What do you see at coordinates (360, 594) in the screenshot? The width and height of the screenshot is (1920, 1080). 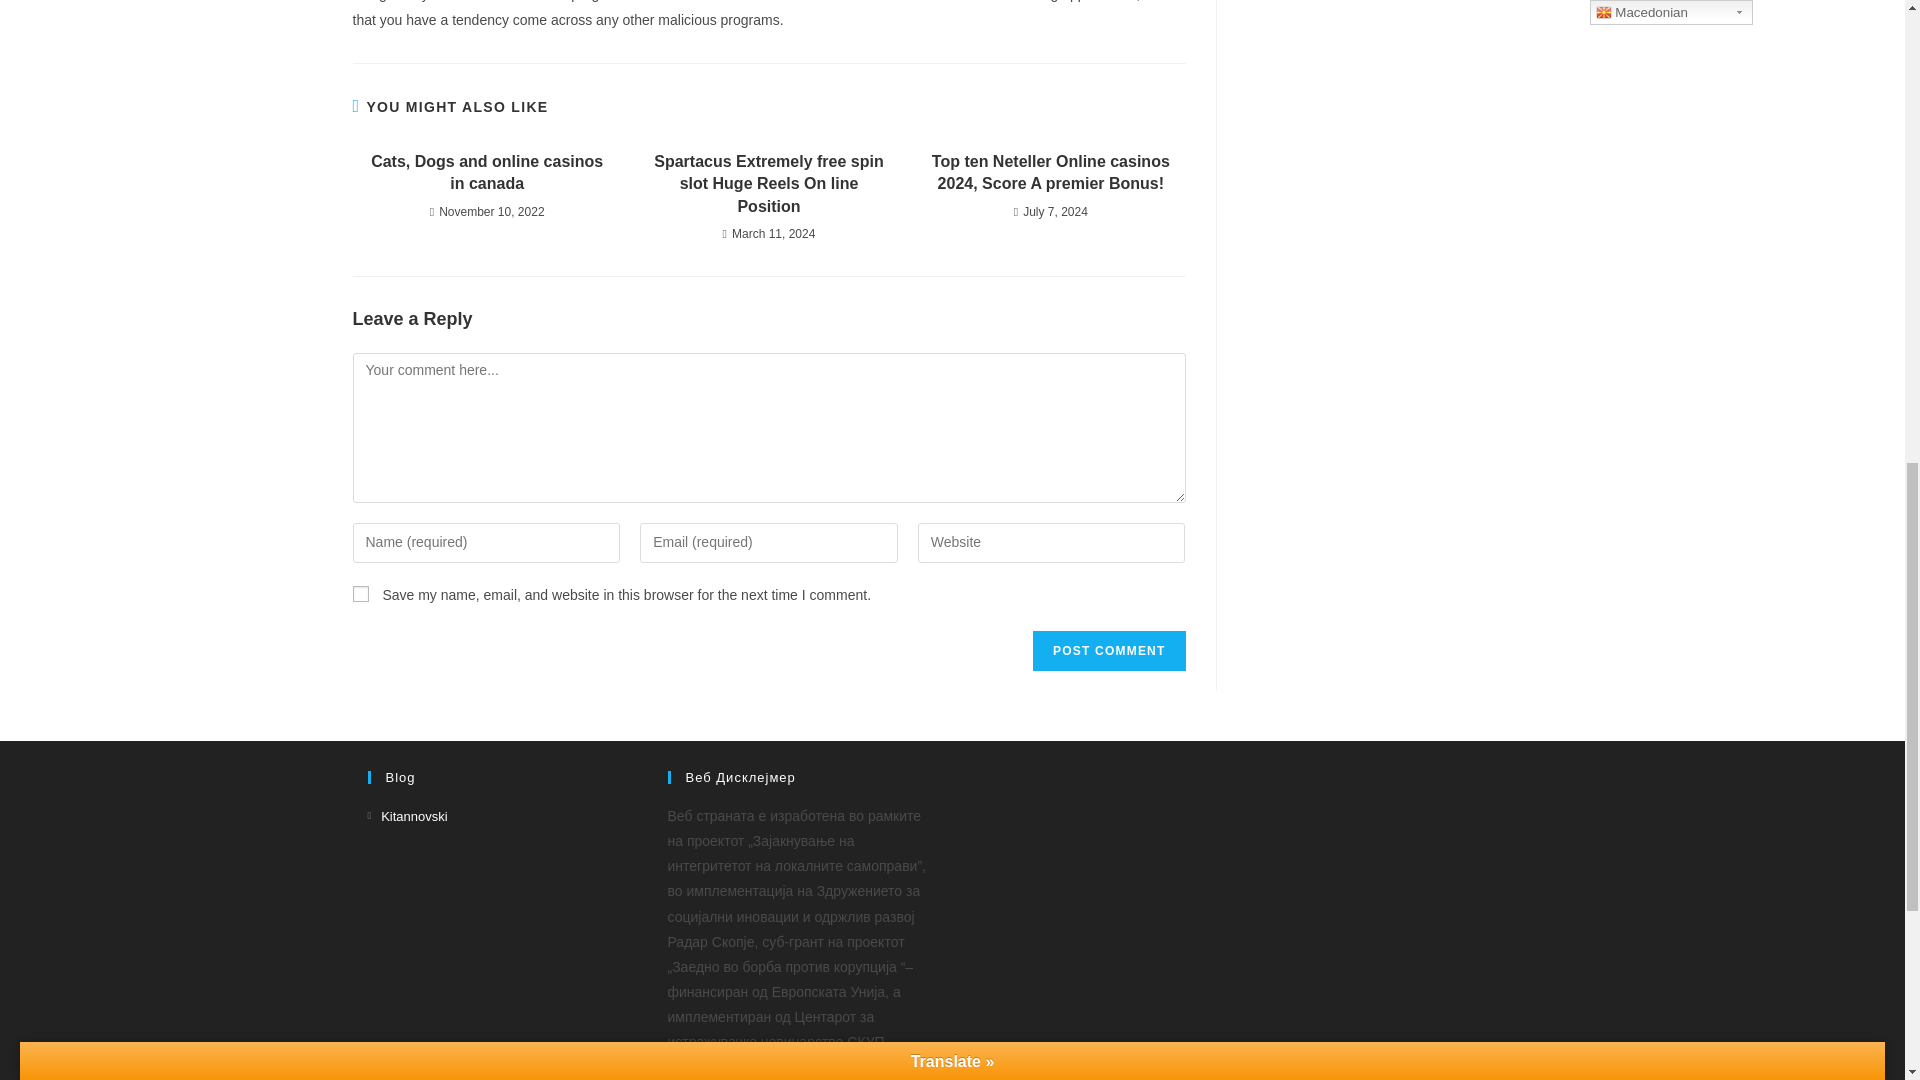 I see `yes` at bounding box center [360, 594].